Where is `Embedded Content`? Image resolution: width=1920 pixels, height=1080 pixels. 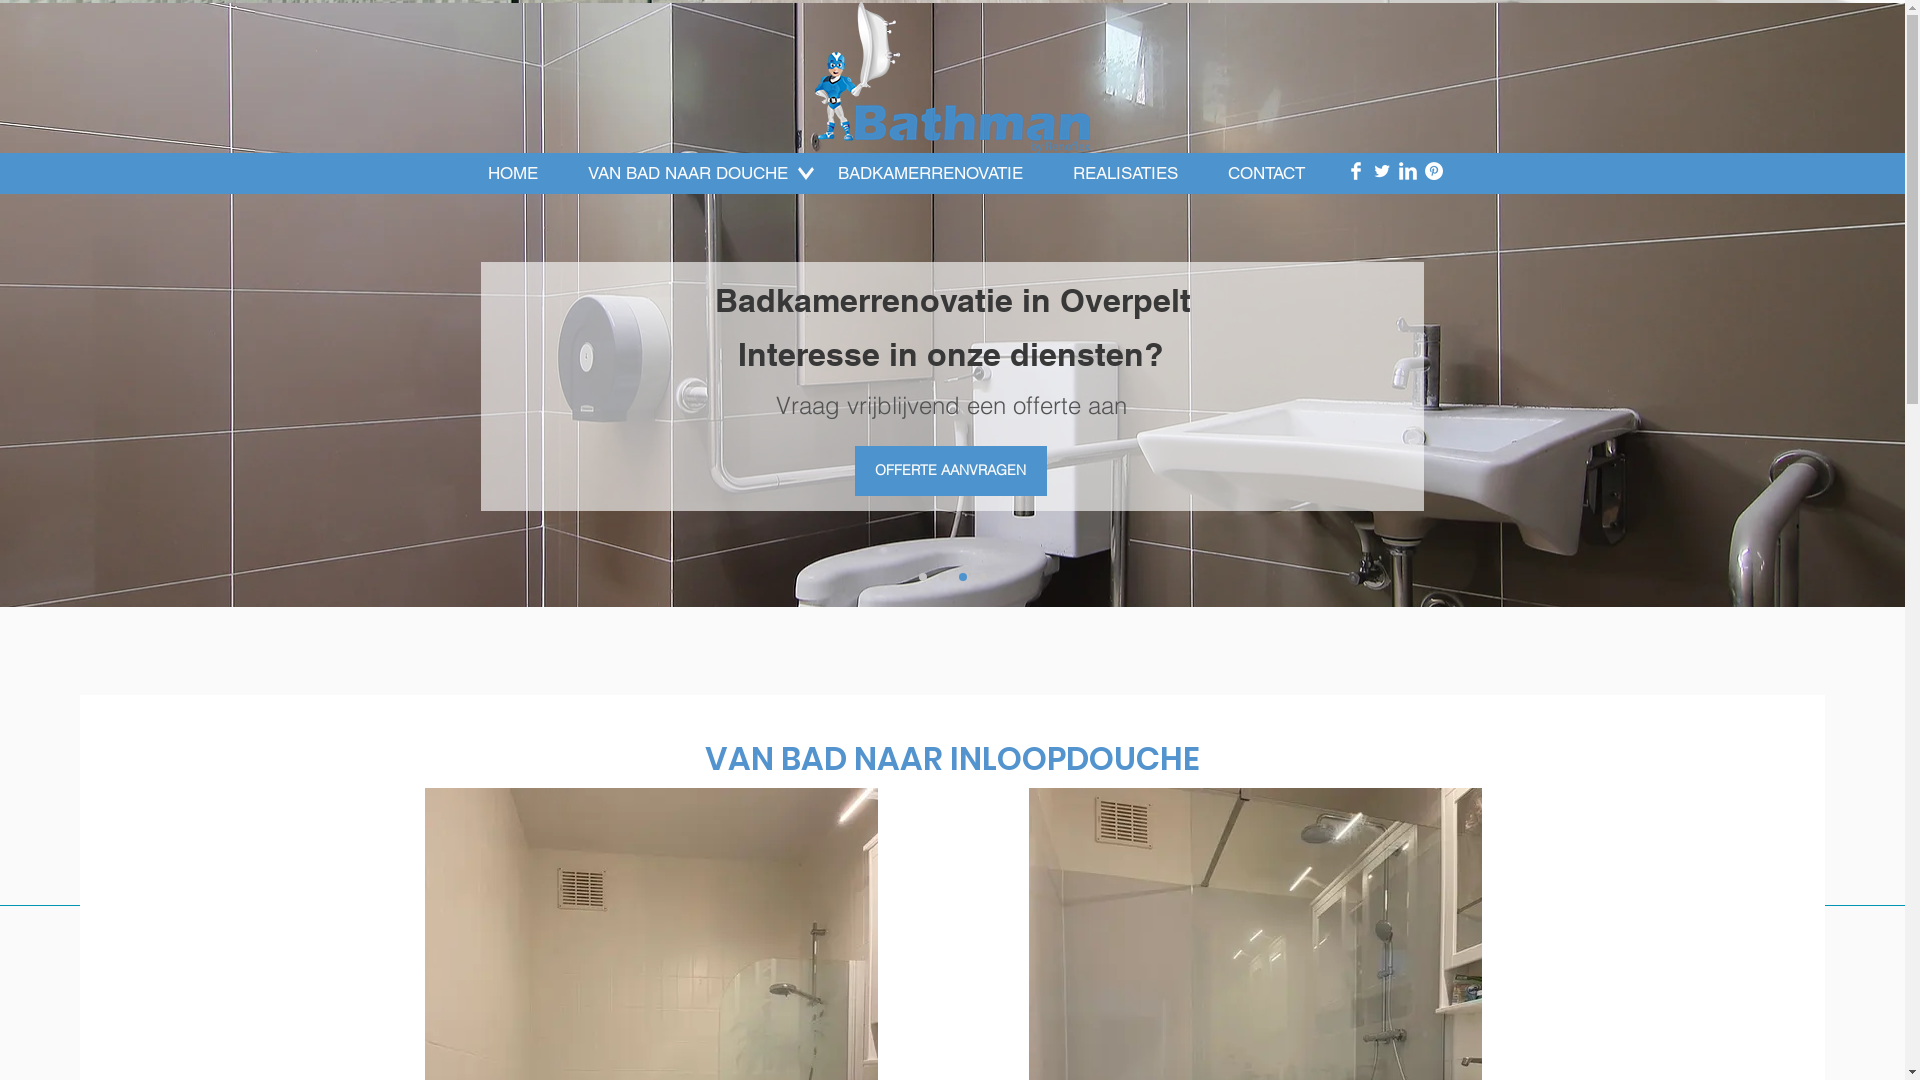
Embedded Content is located at coordinates (578, 70).